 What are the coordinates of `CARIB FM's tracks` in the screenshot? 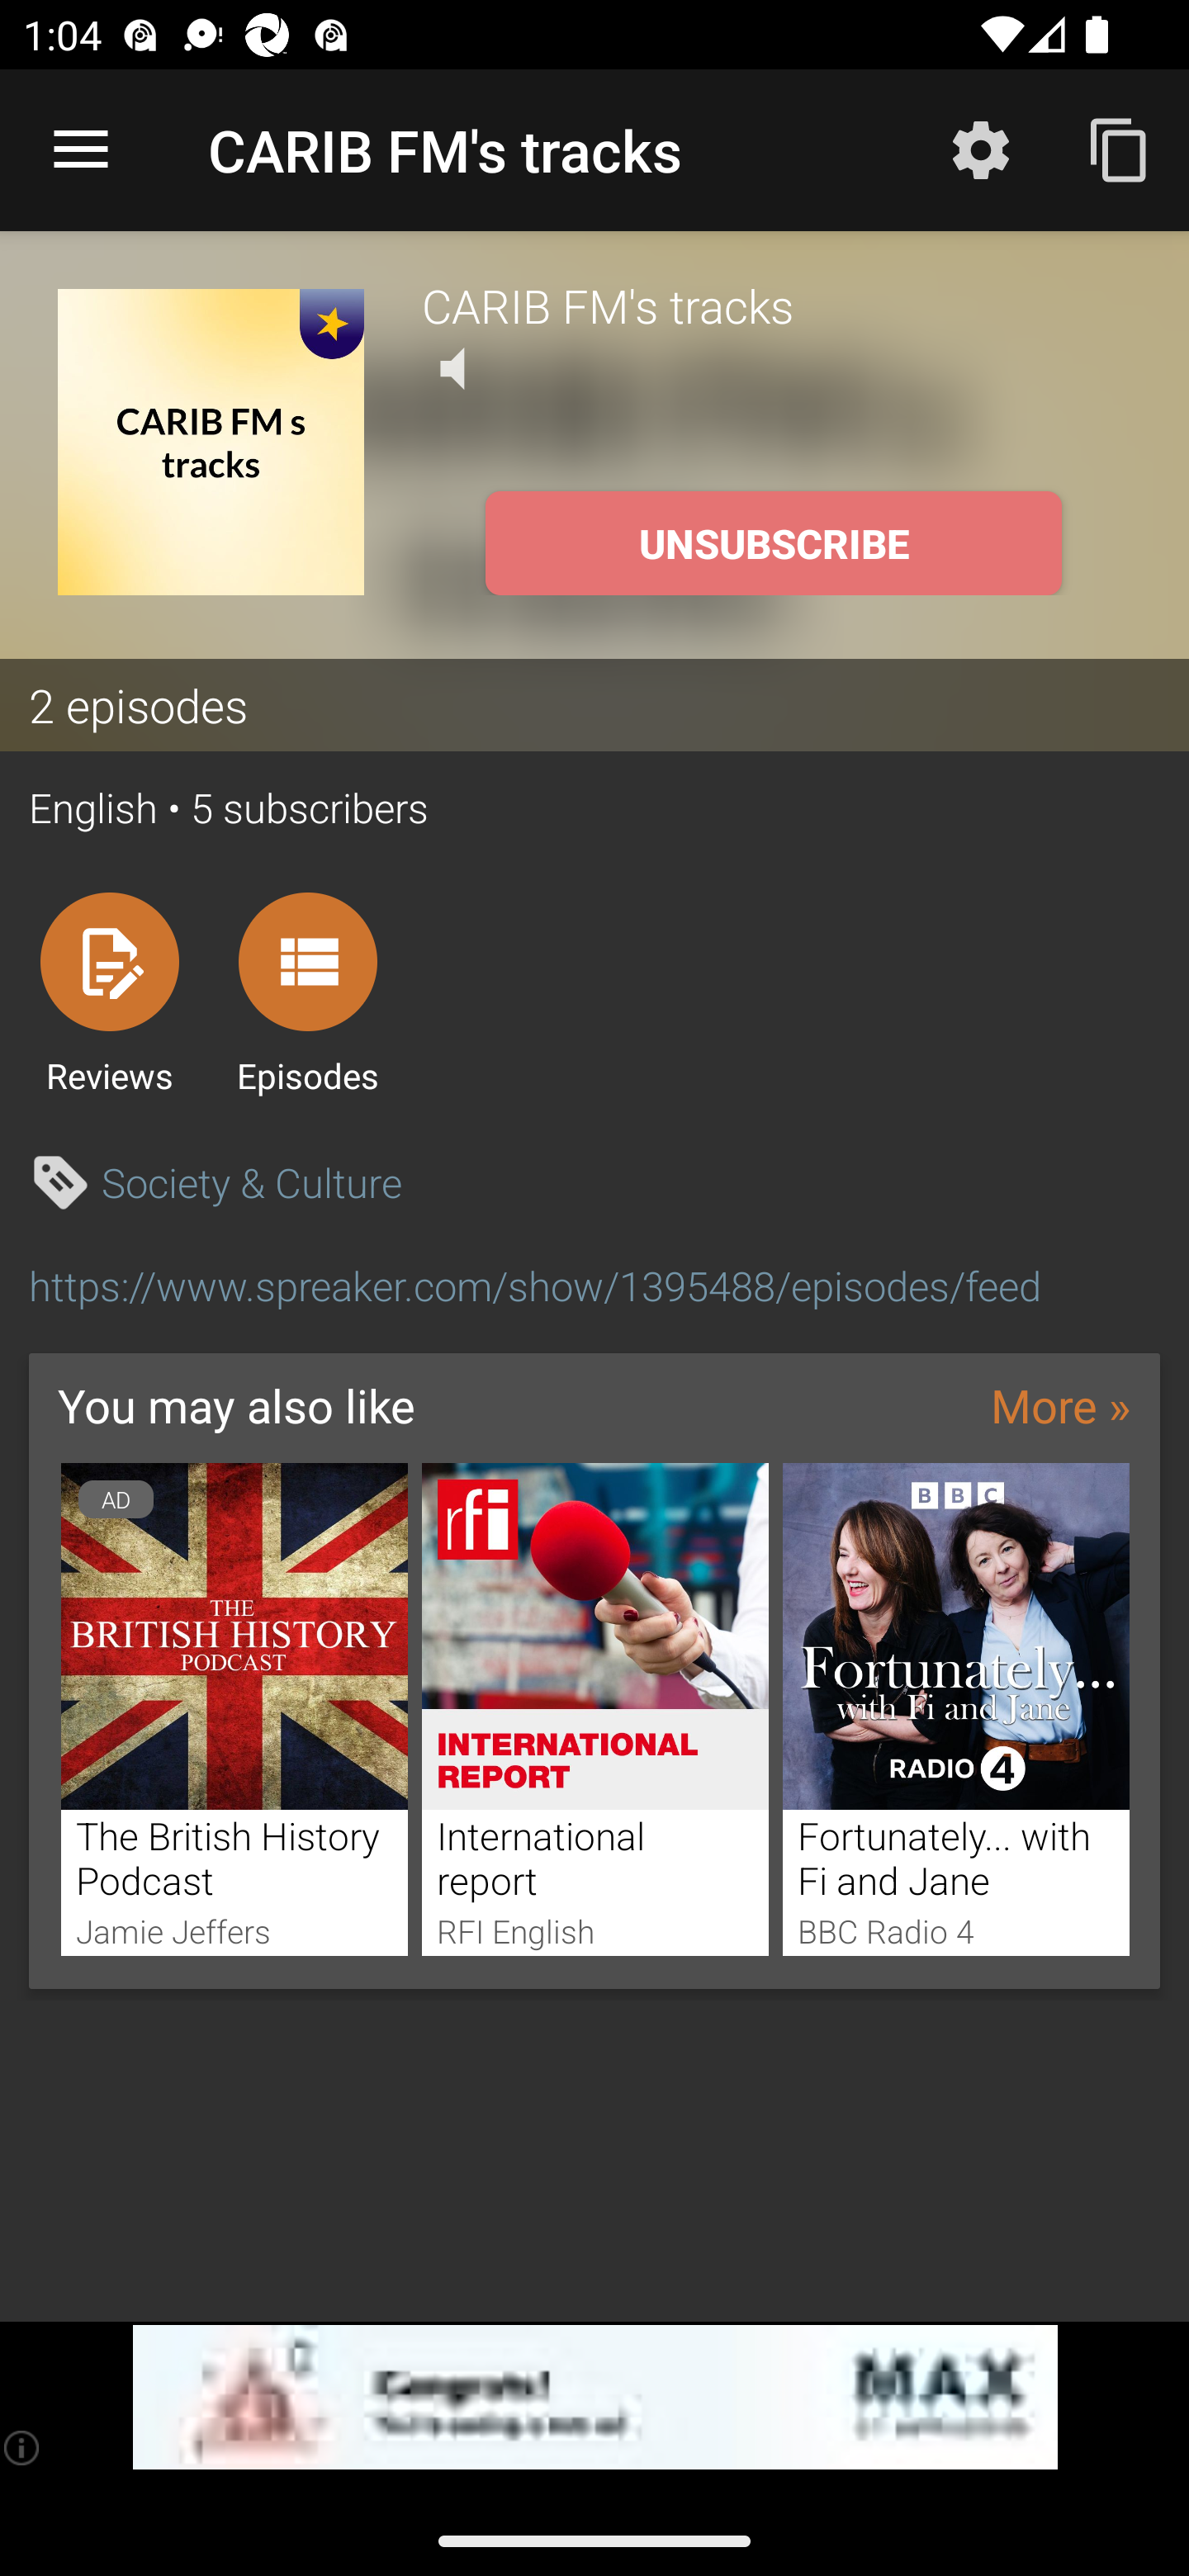 It's located at (776, 305).